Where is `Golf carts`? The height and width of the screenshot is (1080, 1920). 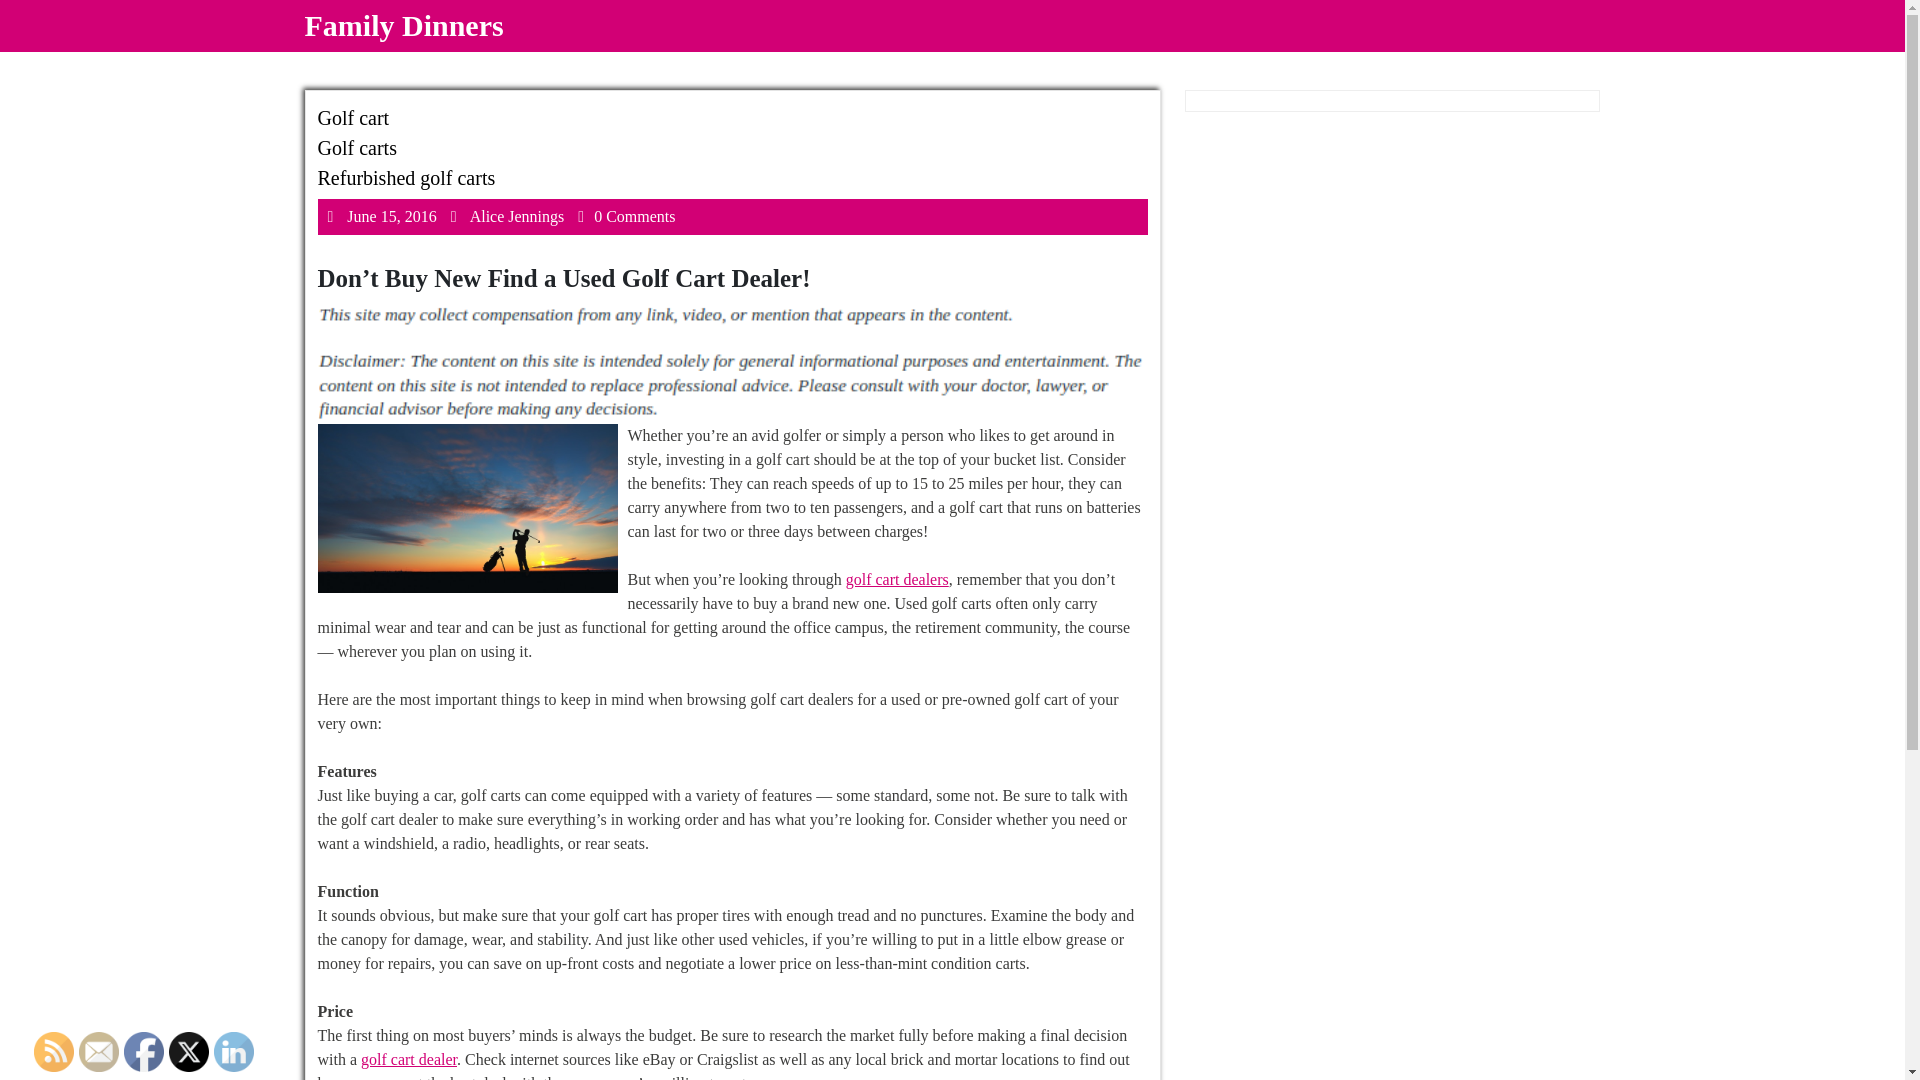
Golf carts is located at coordinates (897, 579).